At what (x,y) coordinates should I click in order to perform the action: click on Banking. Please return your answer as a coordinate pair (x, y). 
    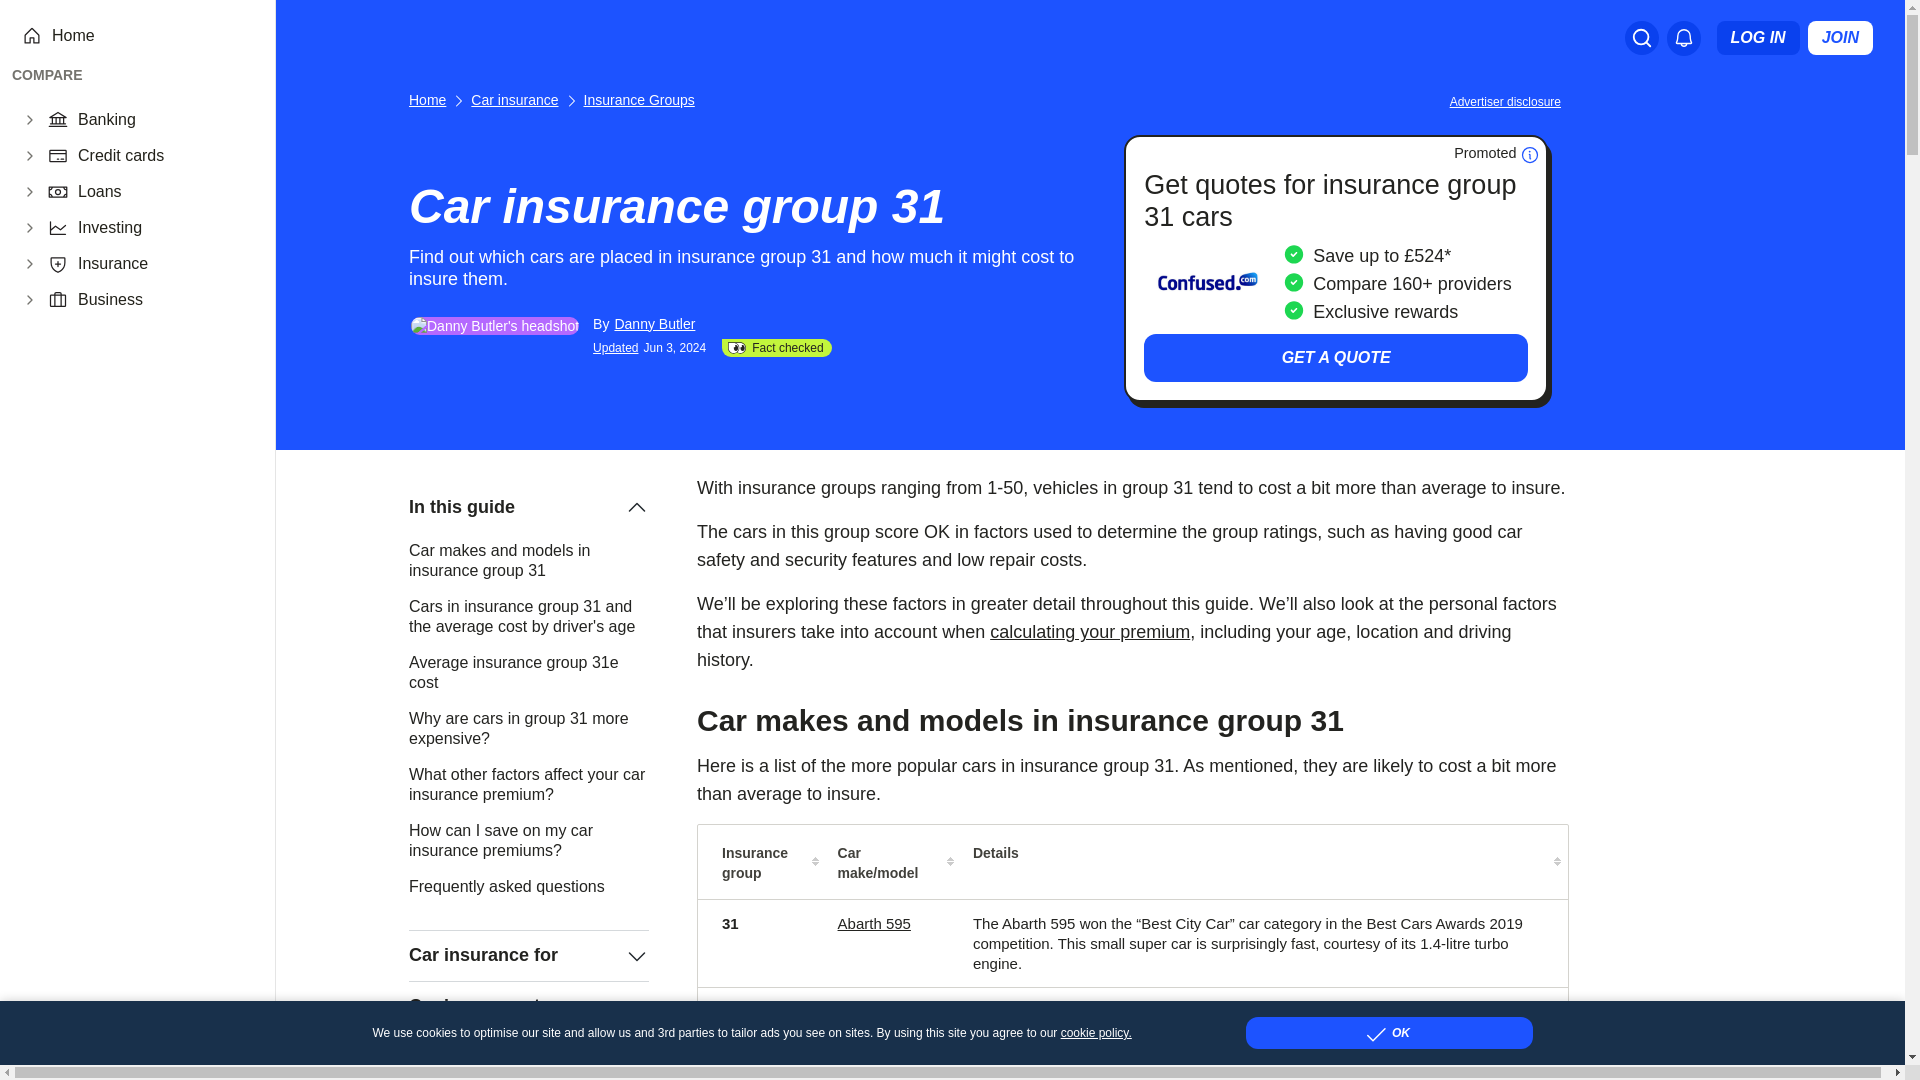
    Looking at the image, I should click on (164, 120).